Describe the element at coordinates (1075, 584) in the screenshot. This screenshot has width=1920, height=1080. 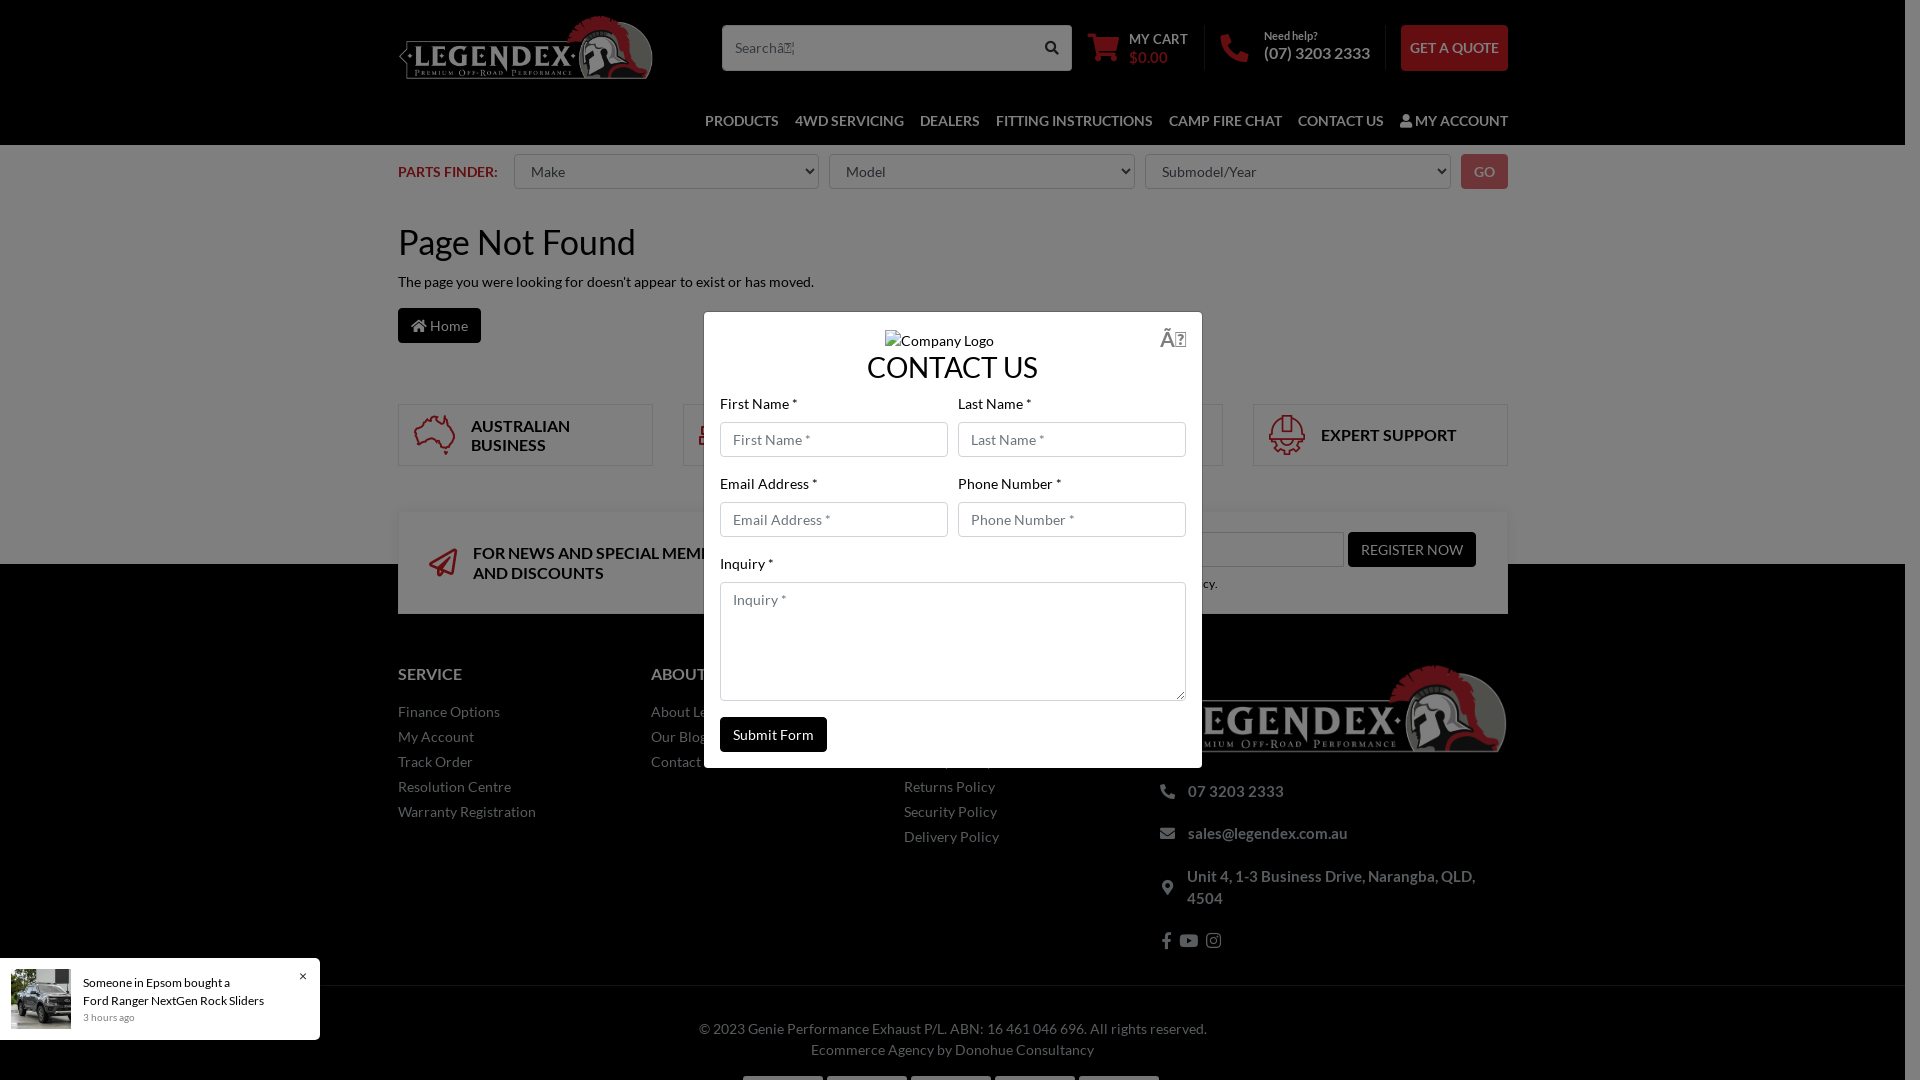
I see `Terms & Conditions` at that location.